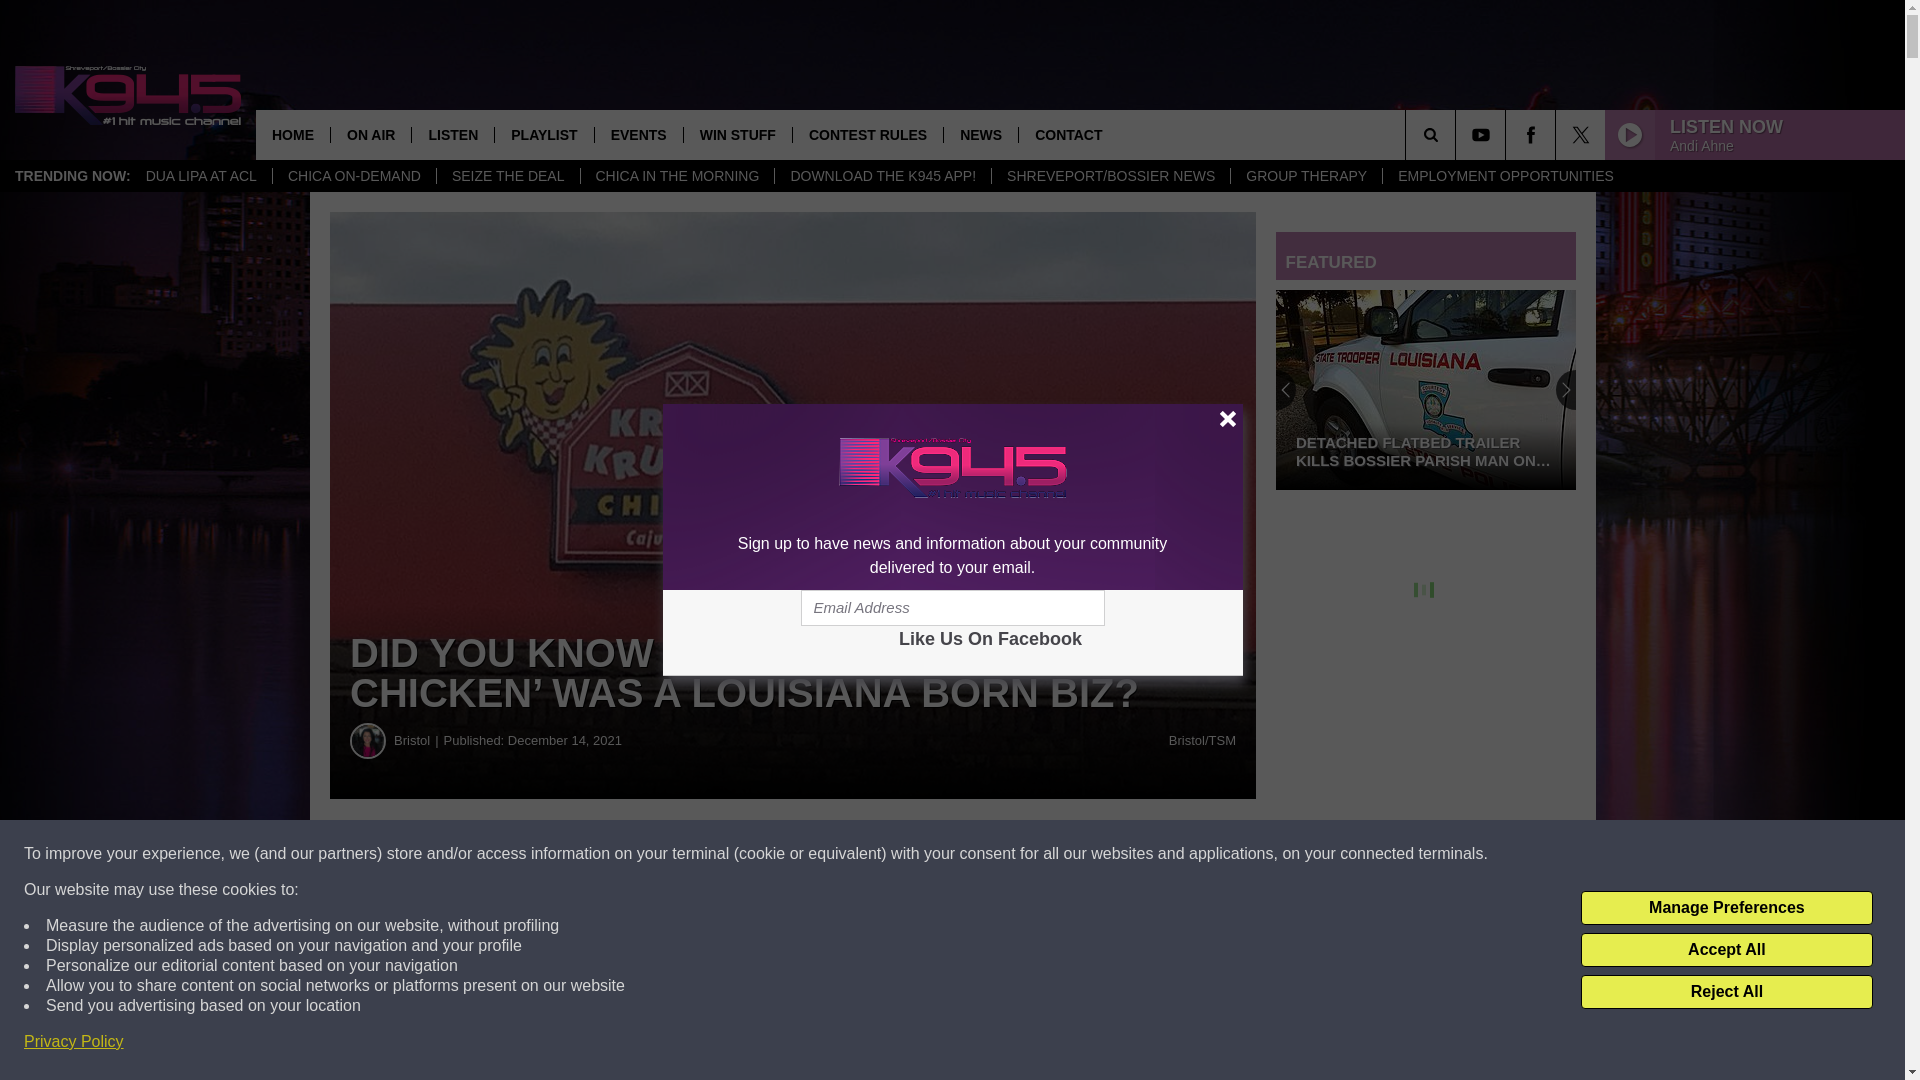 The height and width of the screenshot is (1080, 1920). What do you see at coordinates (201, 176) in the screenshot?
I see `DUA LIPA AT ACL` at bounding box center [201, 176].